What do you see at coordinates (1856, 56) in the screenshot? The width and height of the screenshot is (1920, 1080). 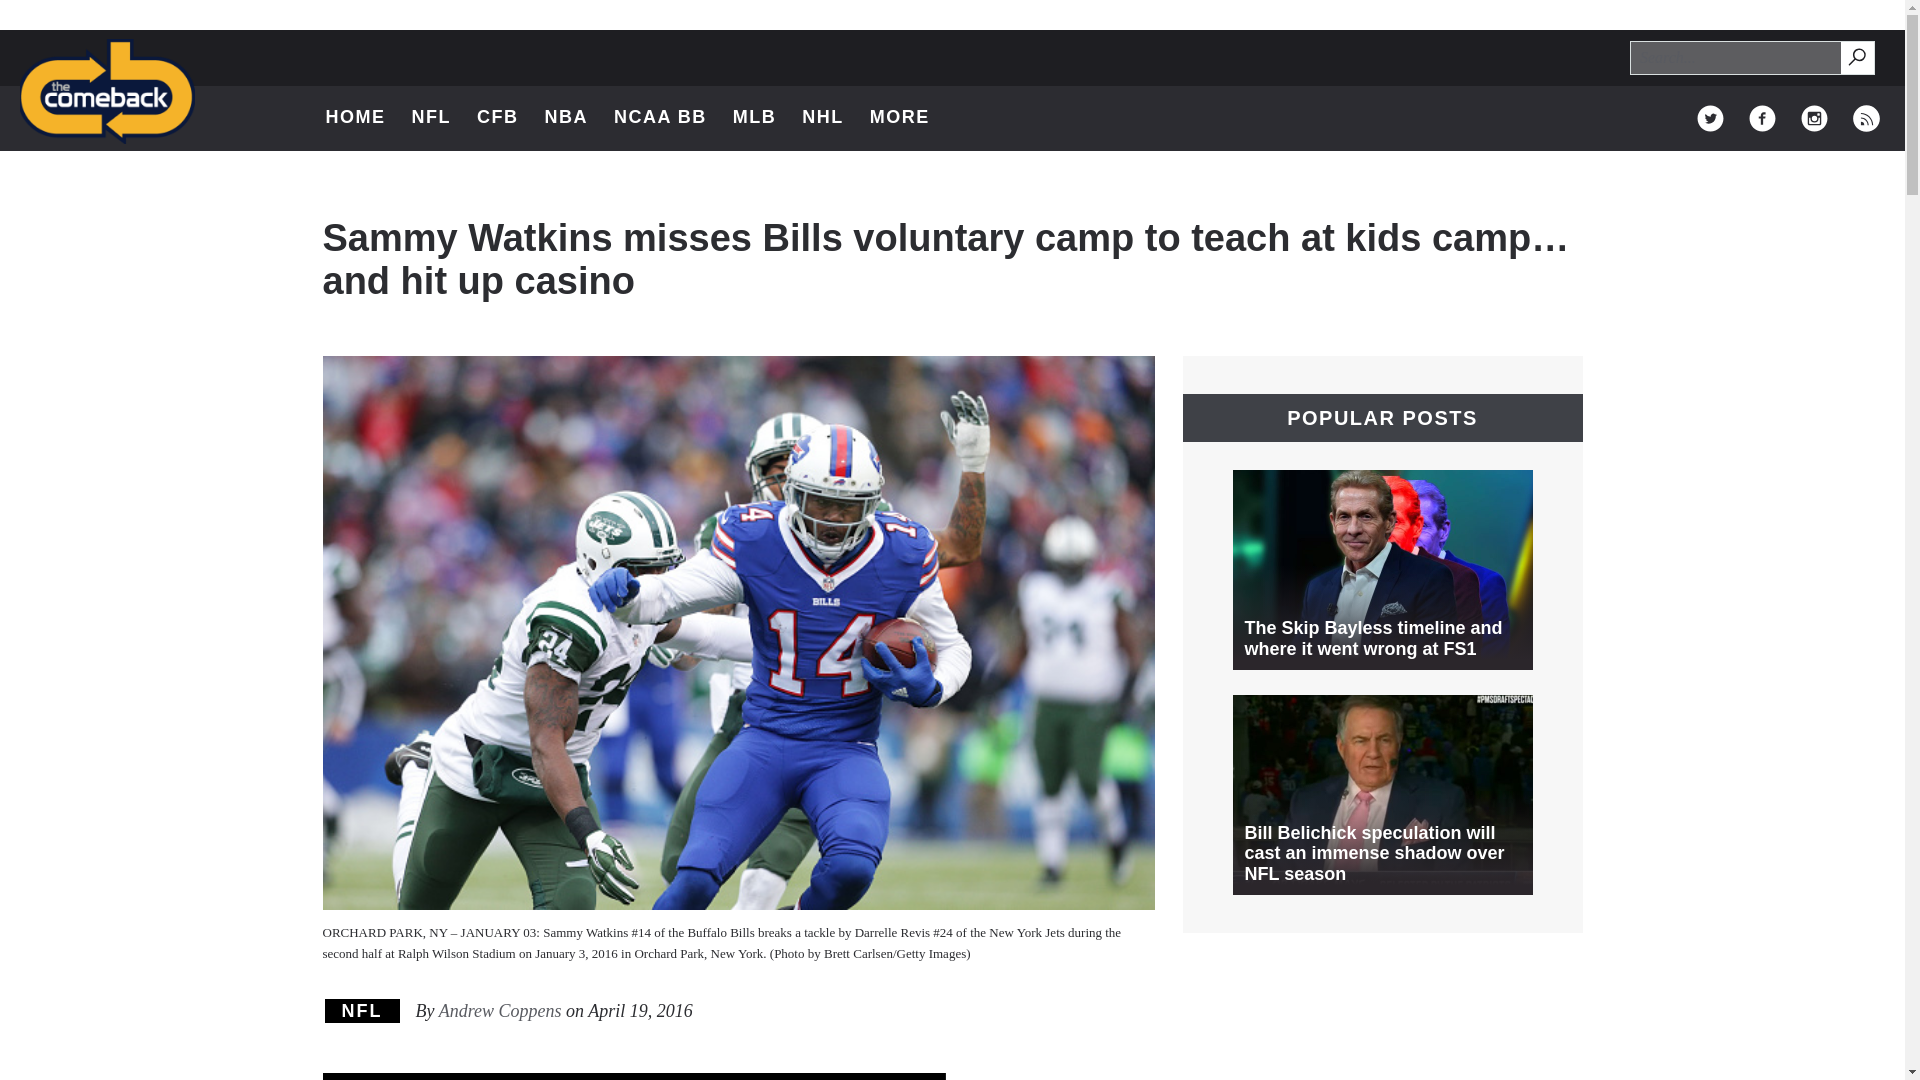 I see `View all posts in NFL` at bounding box center [1856, 56].